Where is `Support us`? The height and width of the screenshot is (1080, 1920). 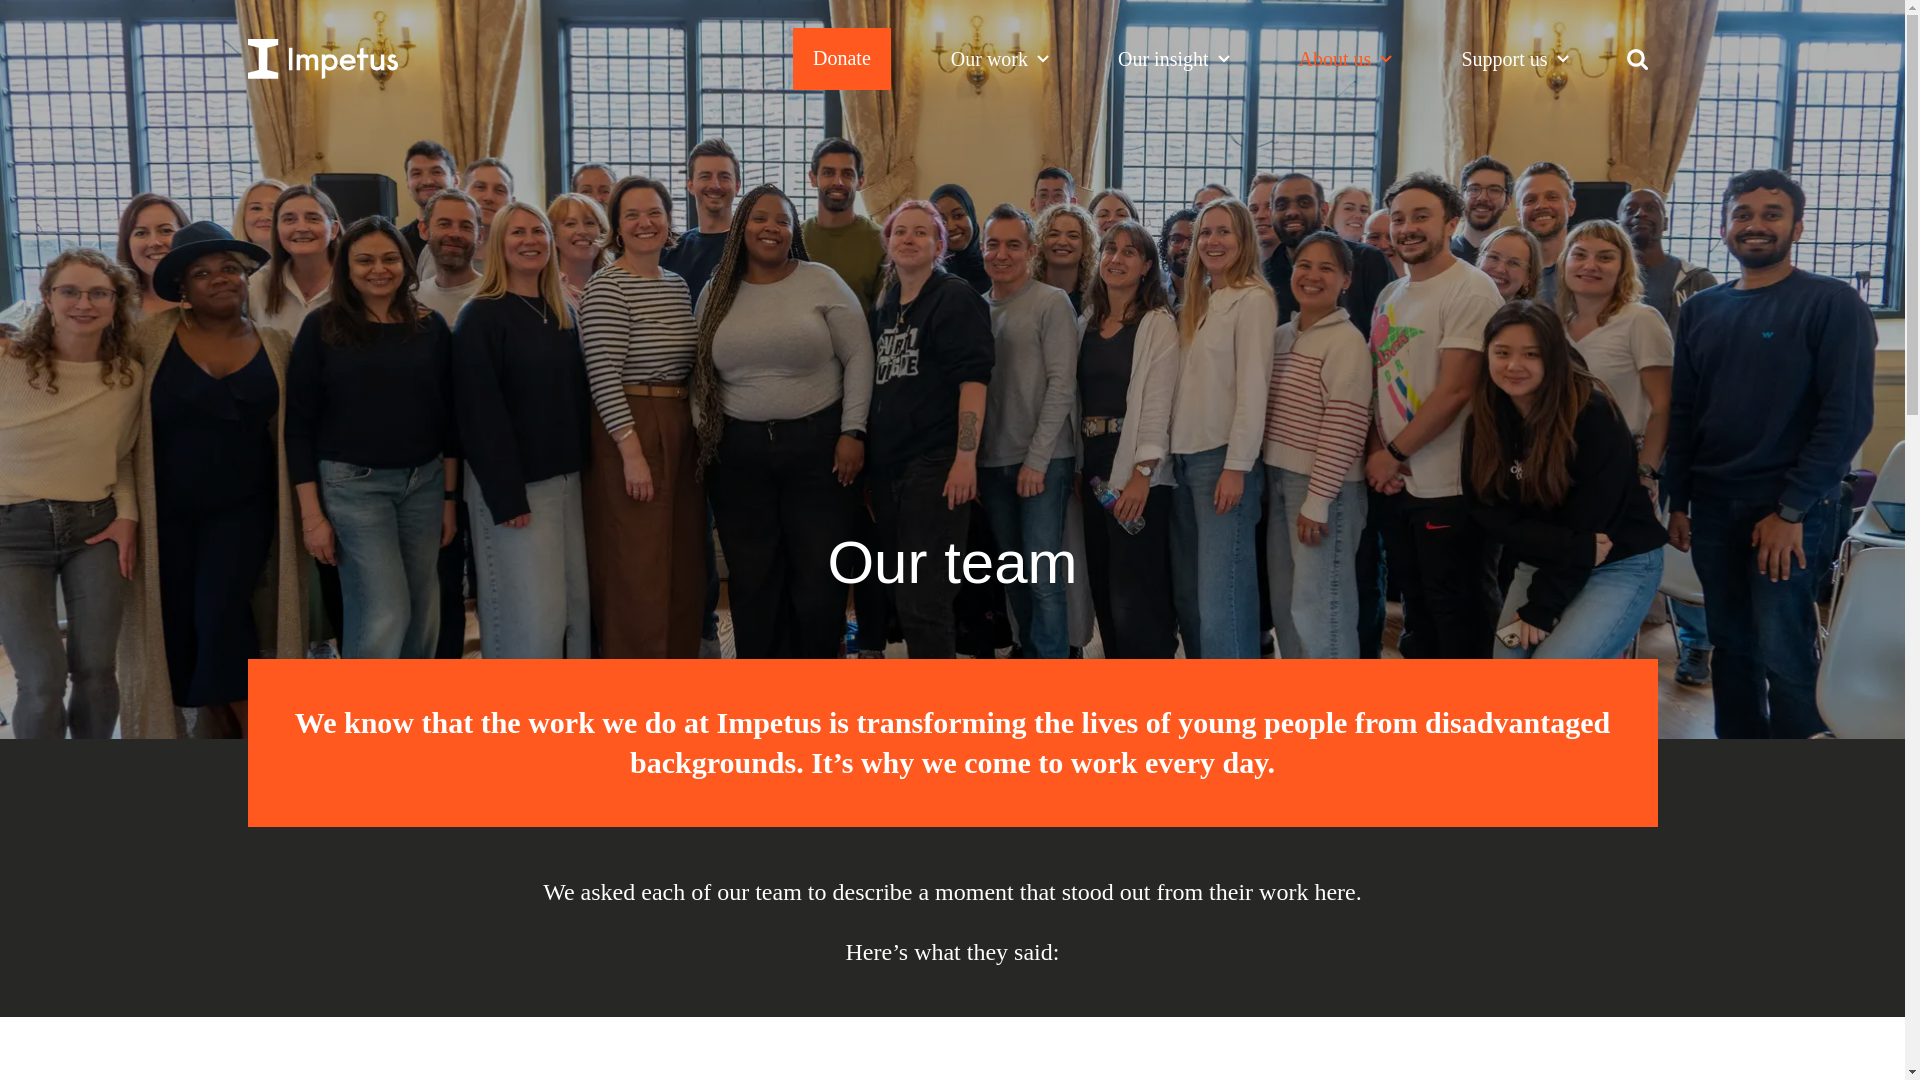
Support us is located at coordinates (1518, 58).